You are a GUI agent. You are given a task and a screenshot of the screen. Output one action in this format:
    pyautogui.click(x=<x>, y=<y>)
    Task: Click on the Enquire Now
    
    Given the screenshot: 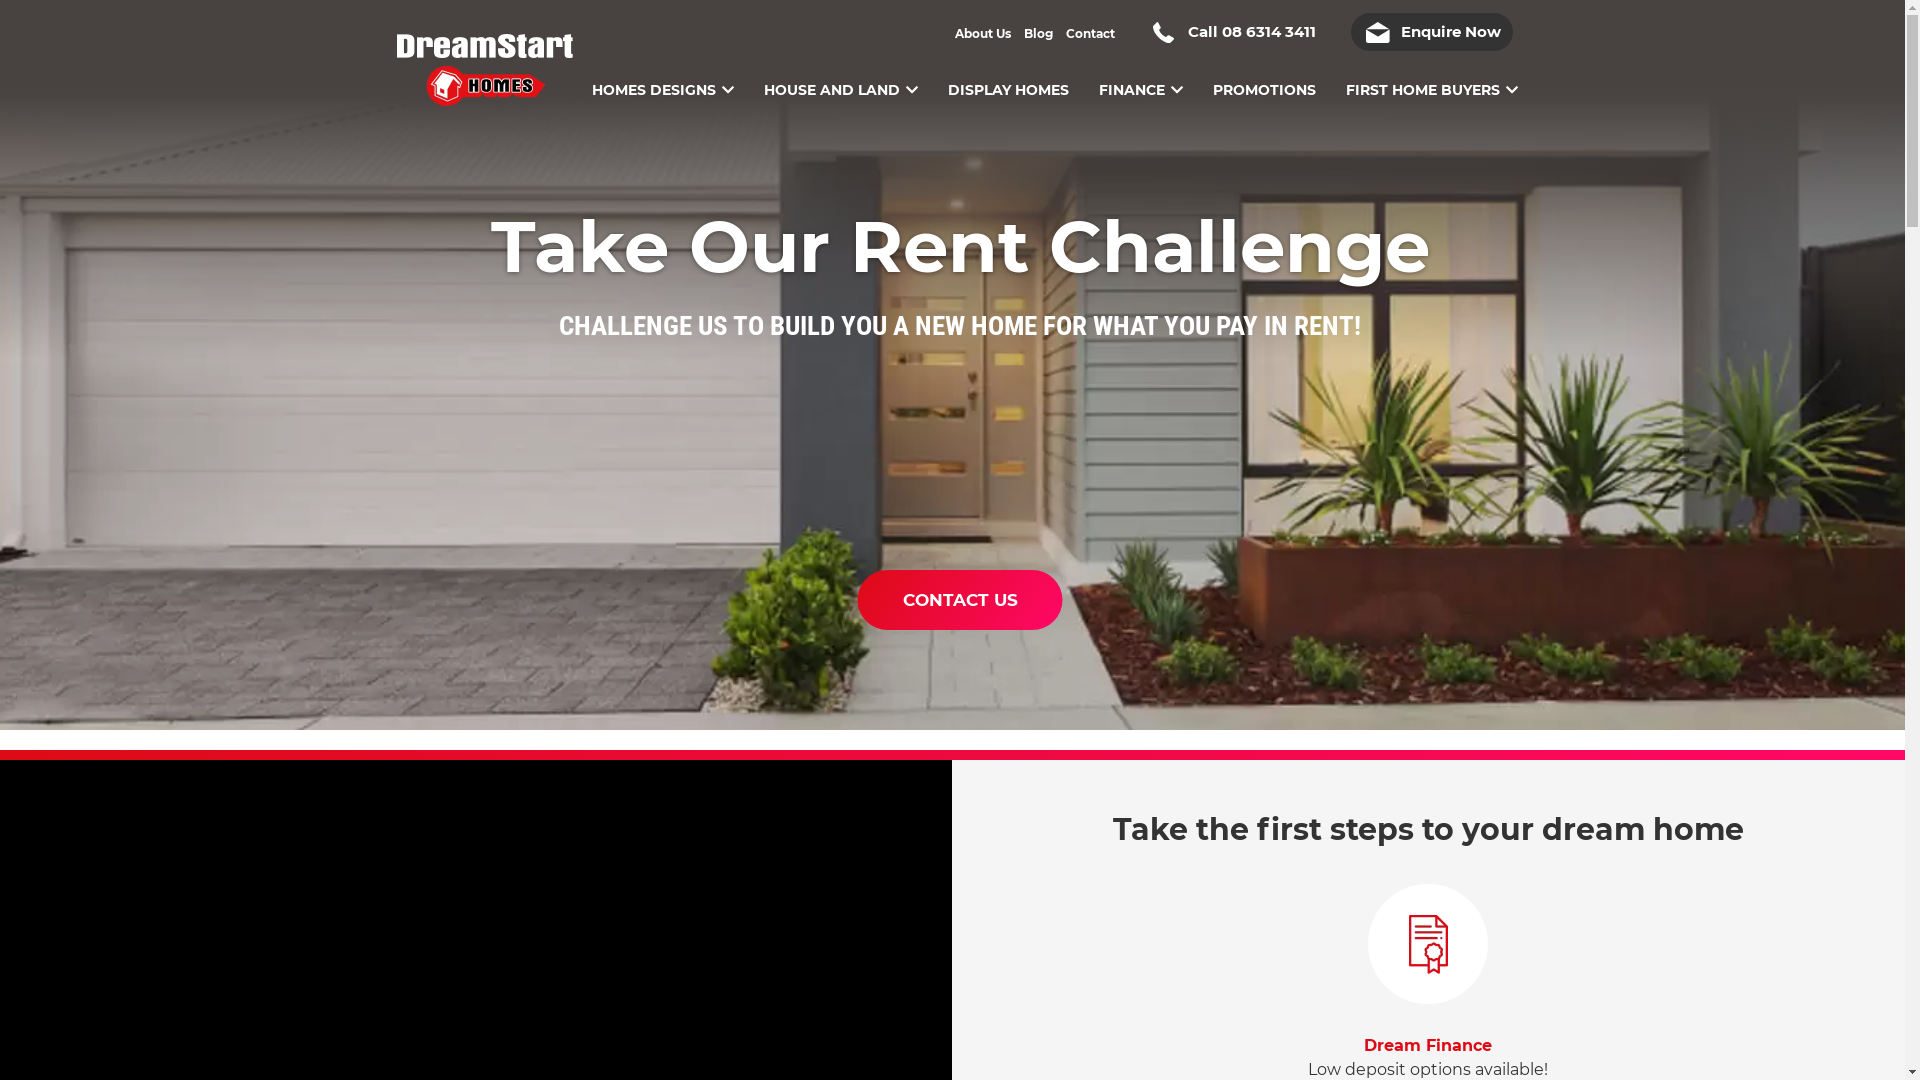 What is the action you would take?
    pyautogui.click(x=1431, y=32)
    